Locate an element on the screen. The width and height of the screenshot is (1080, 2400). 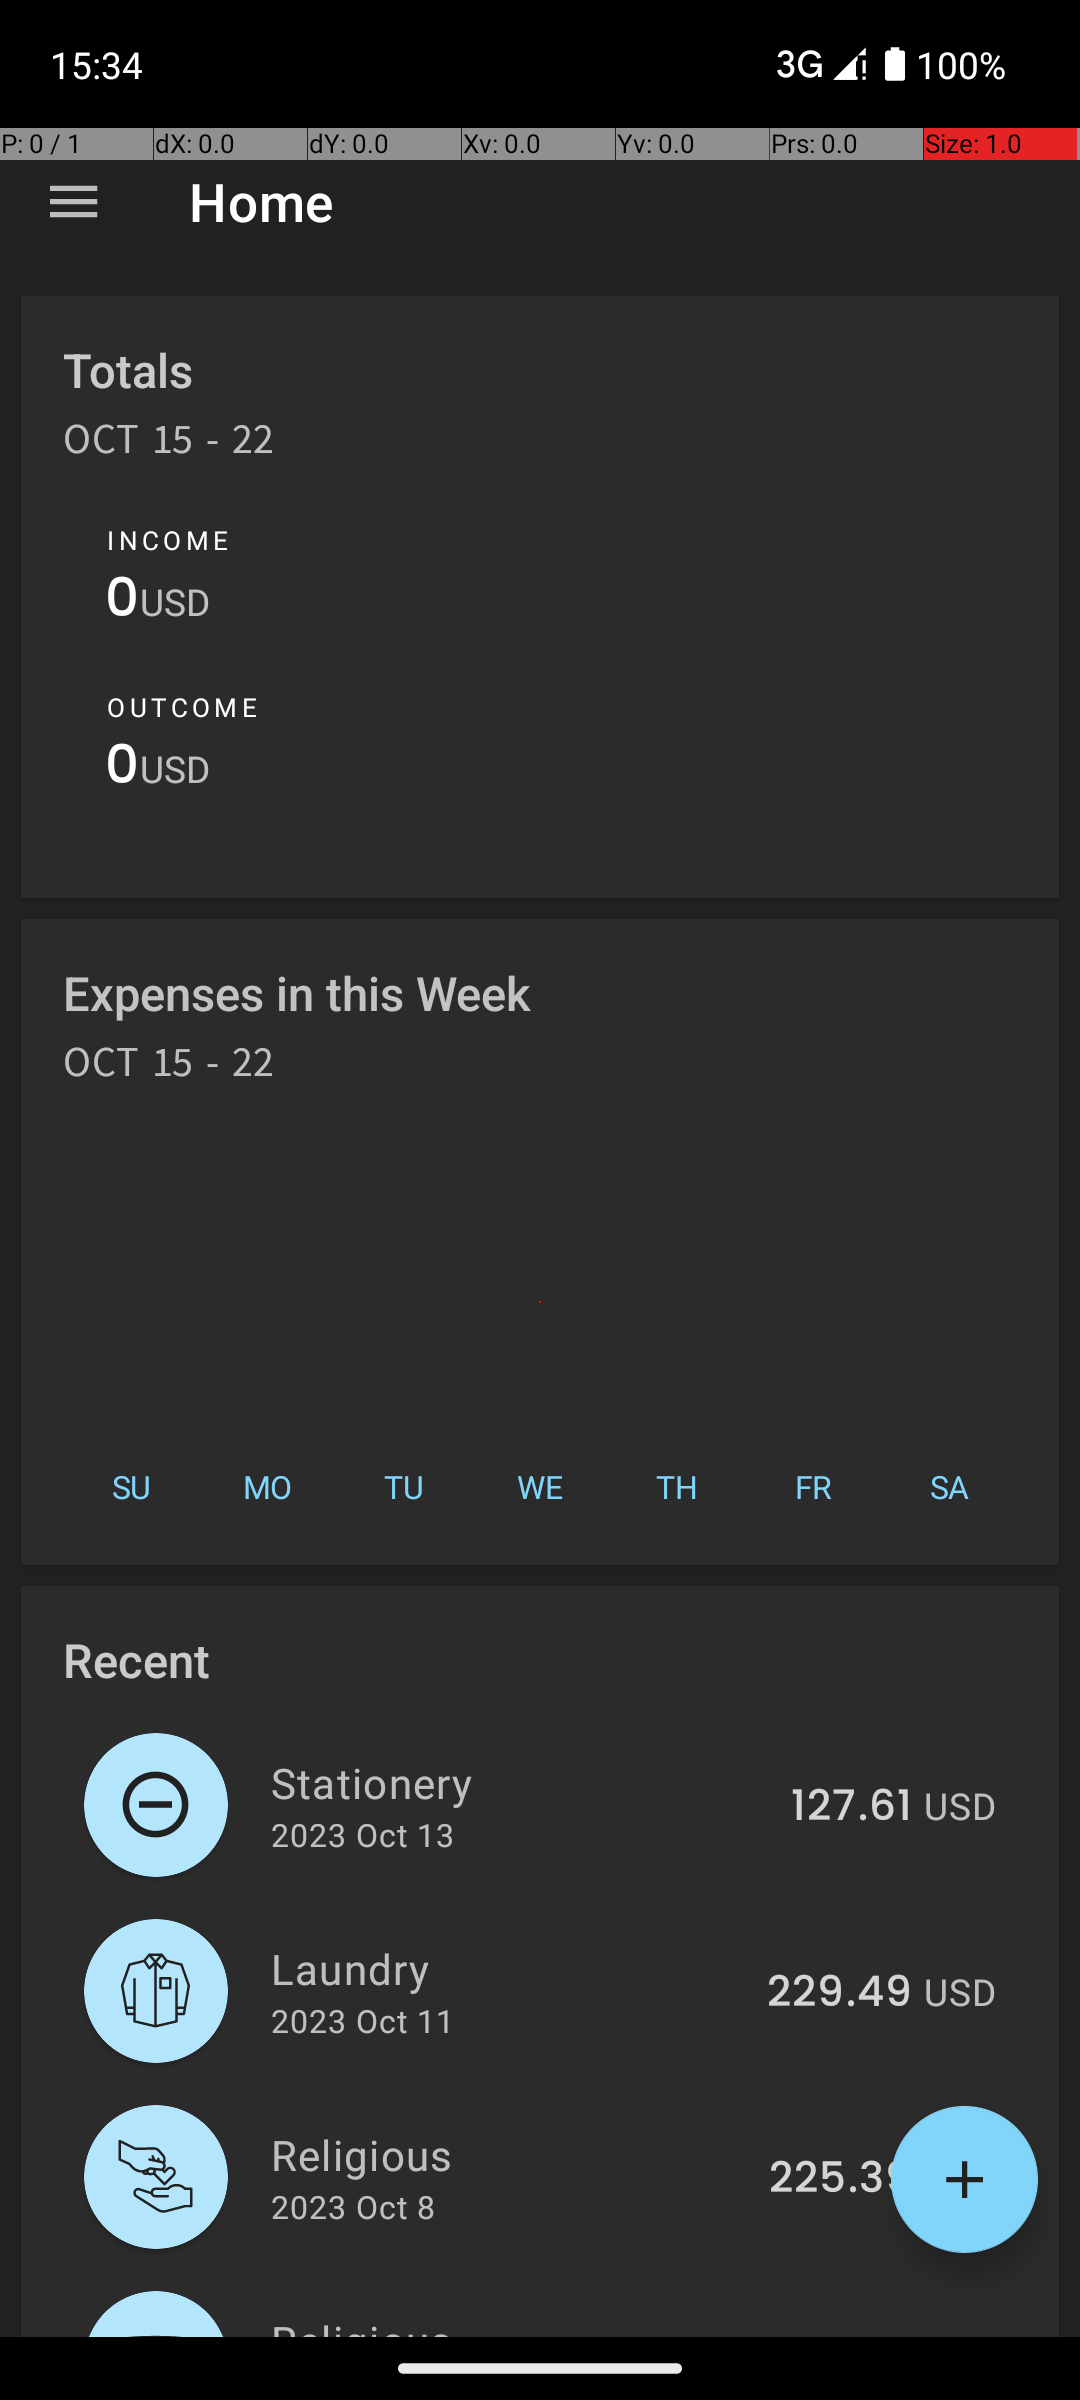
229.49 is located at coordinates (840, 1993).